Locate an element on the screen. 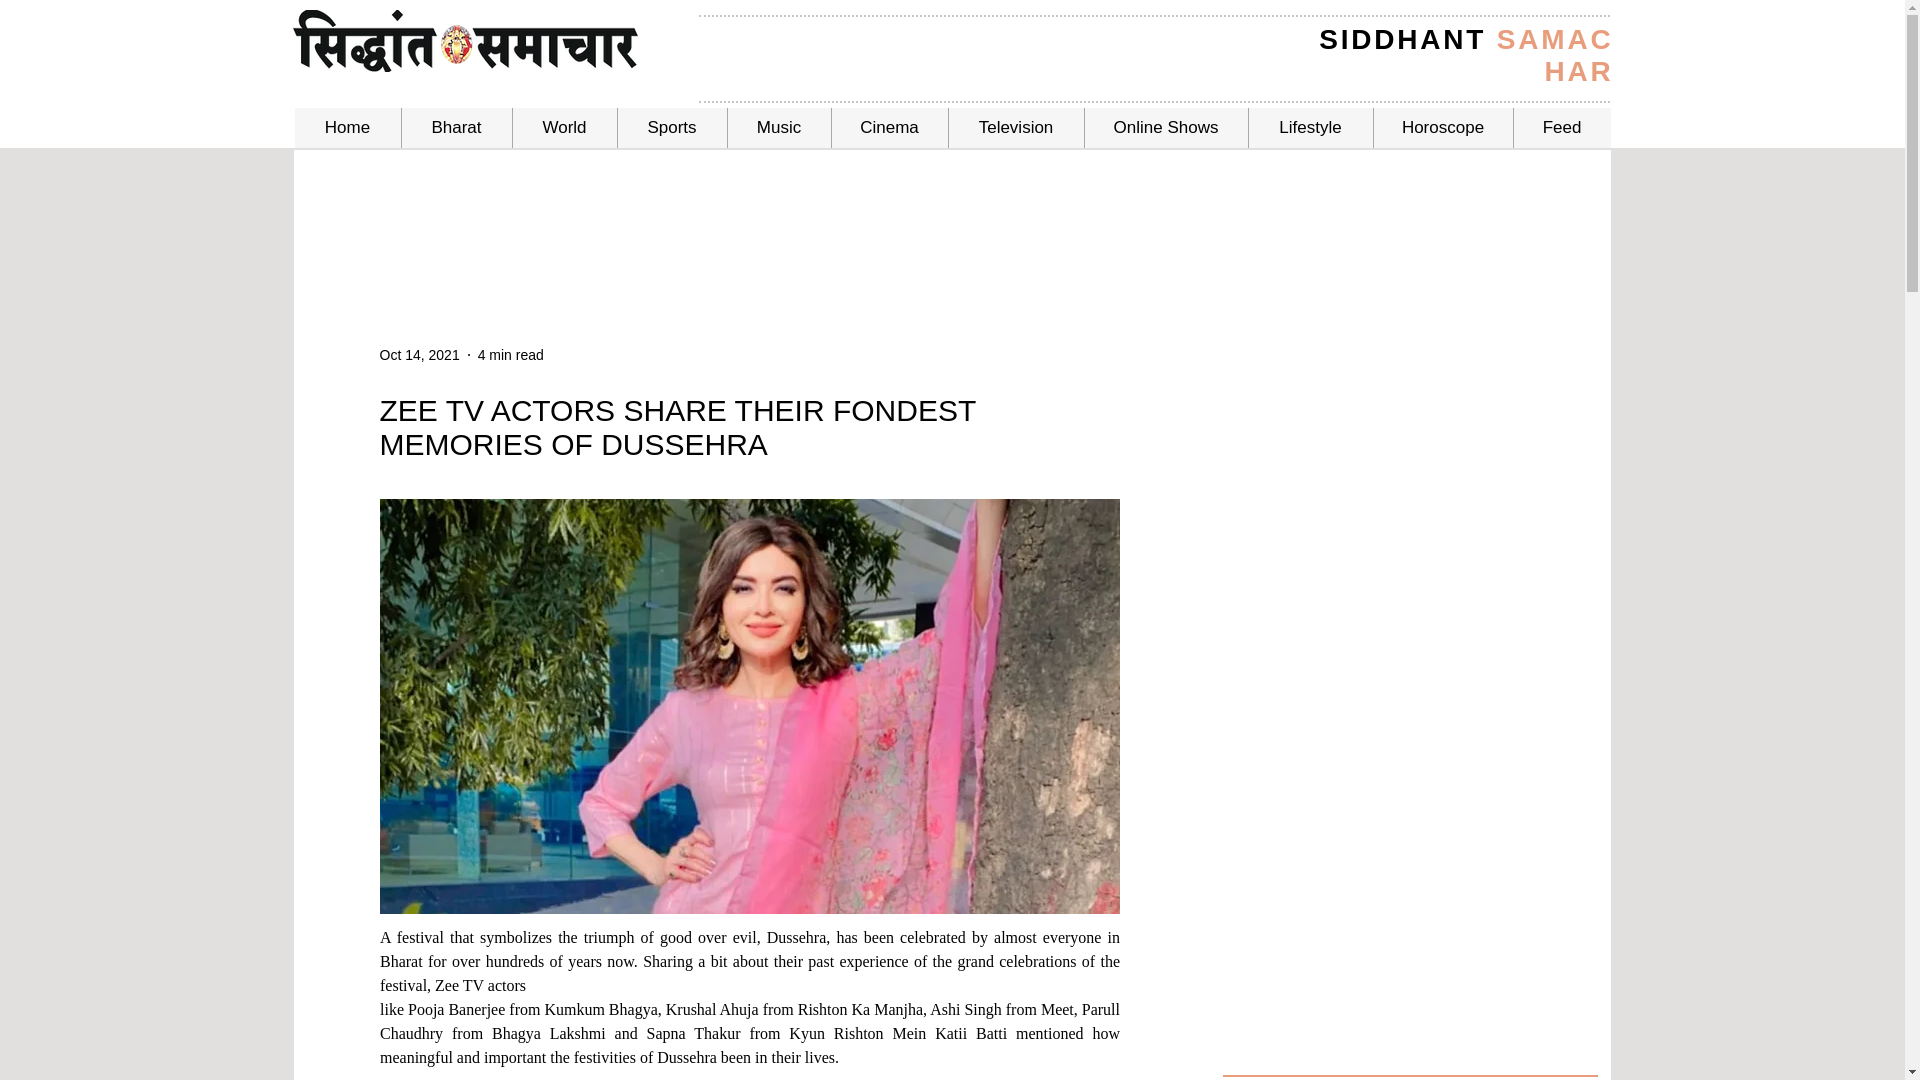  Lifestyle is located at coordinates (1310, 128).